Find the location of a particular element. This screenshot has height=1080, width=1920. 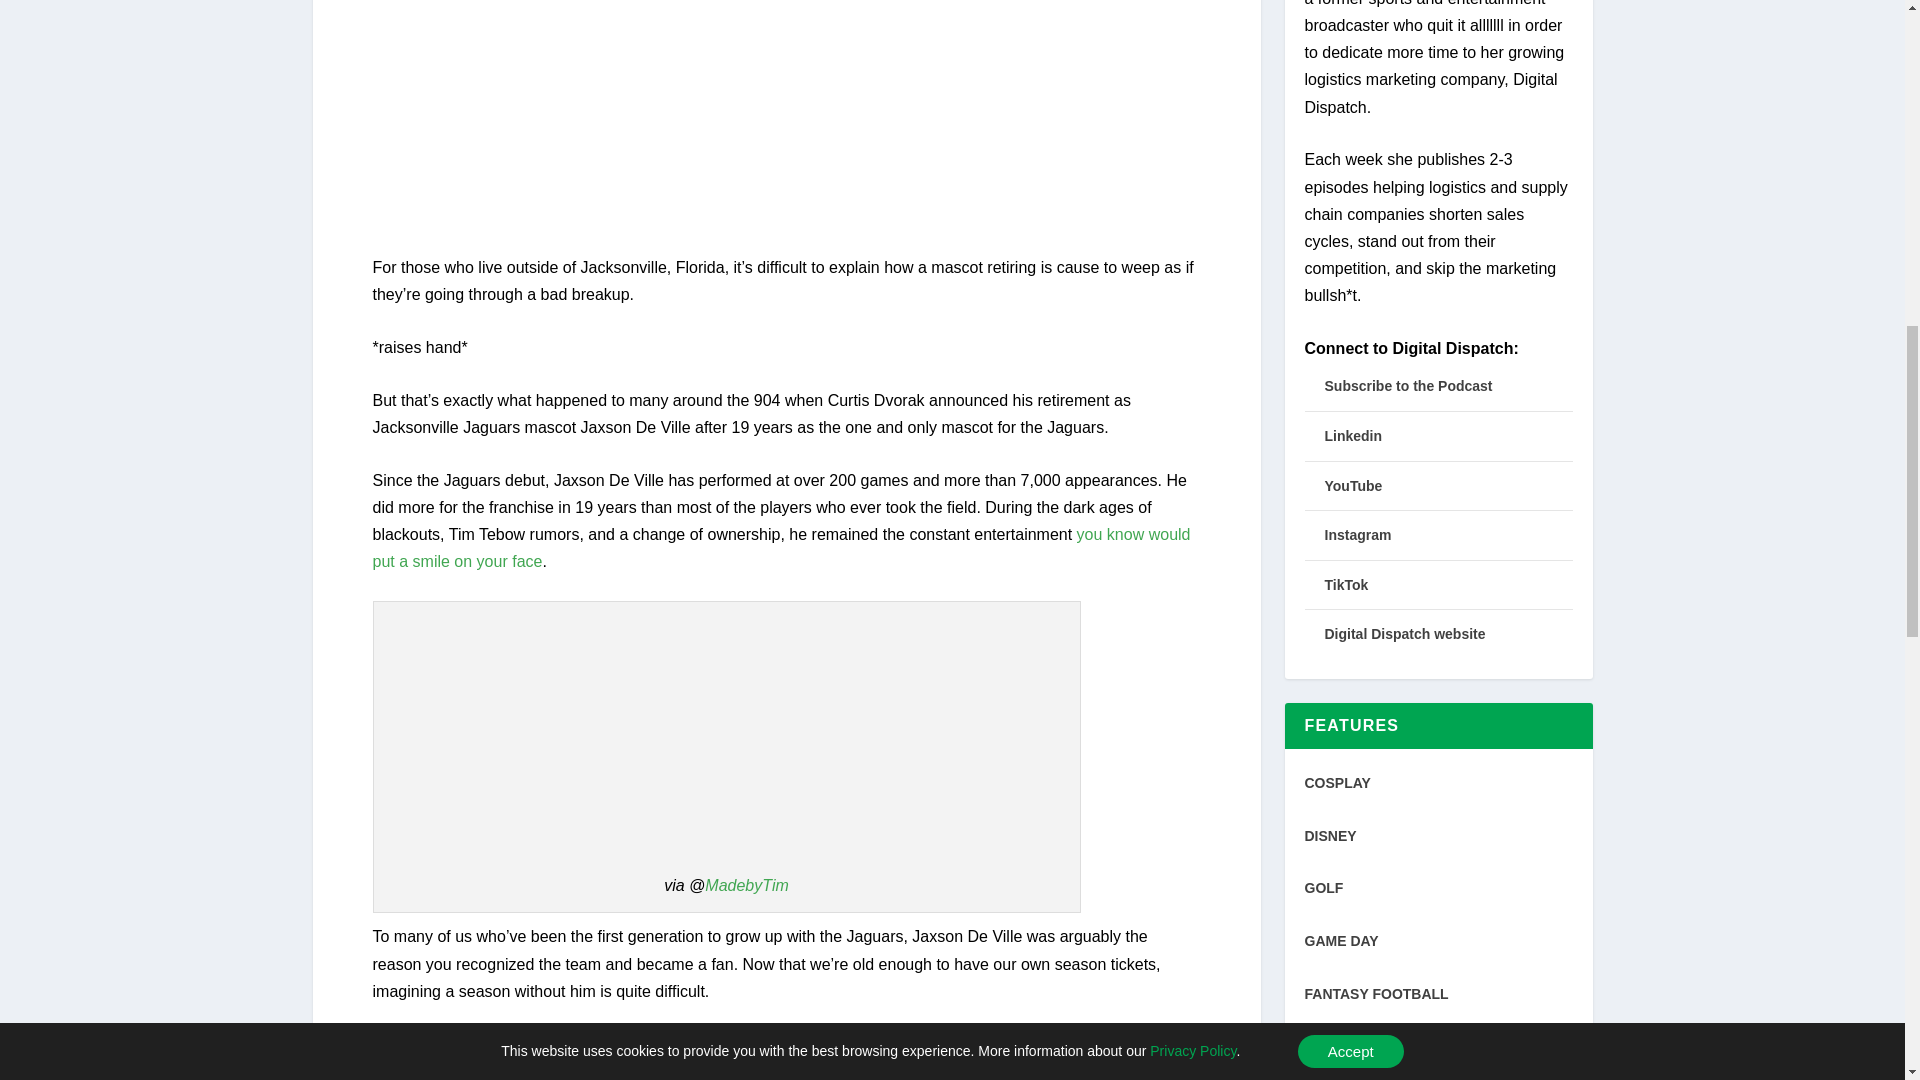

know is located at coordinates (1126, 534).